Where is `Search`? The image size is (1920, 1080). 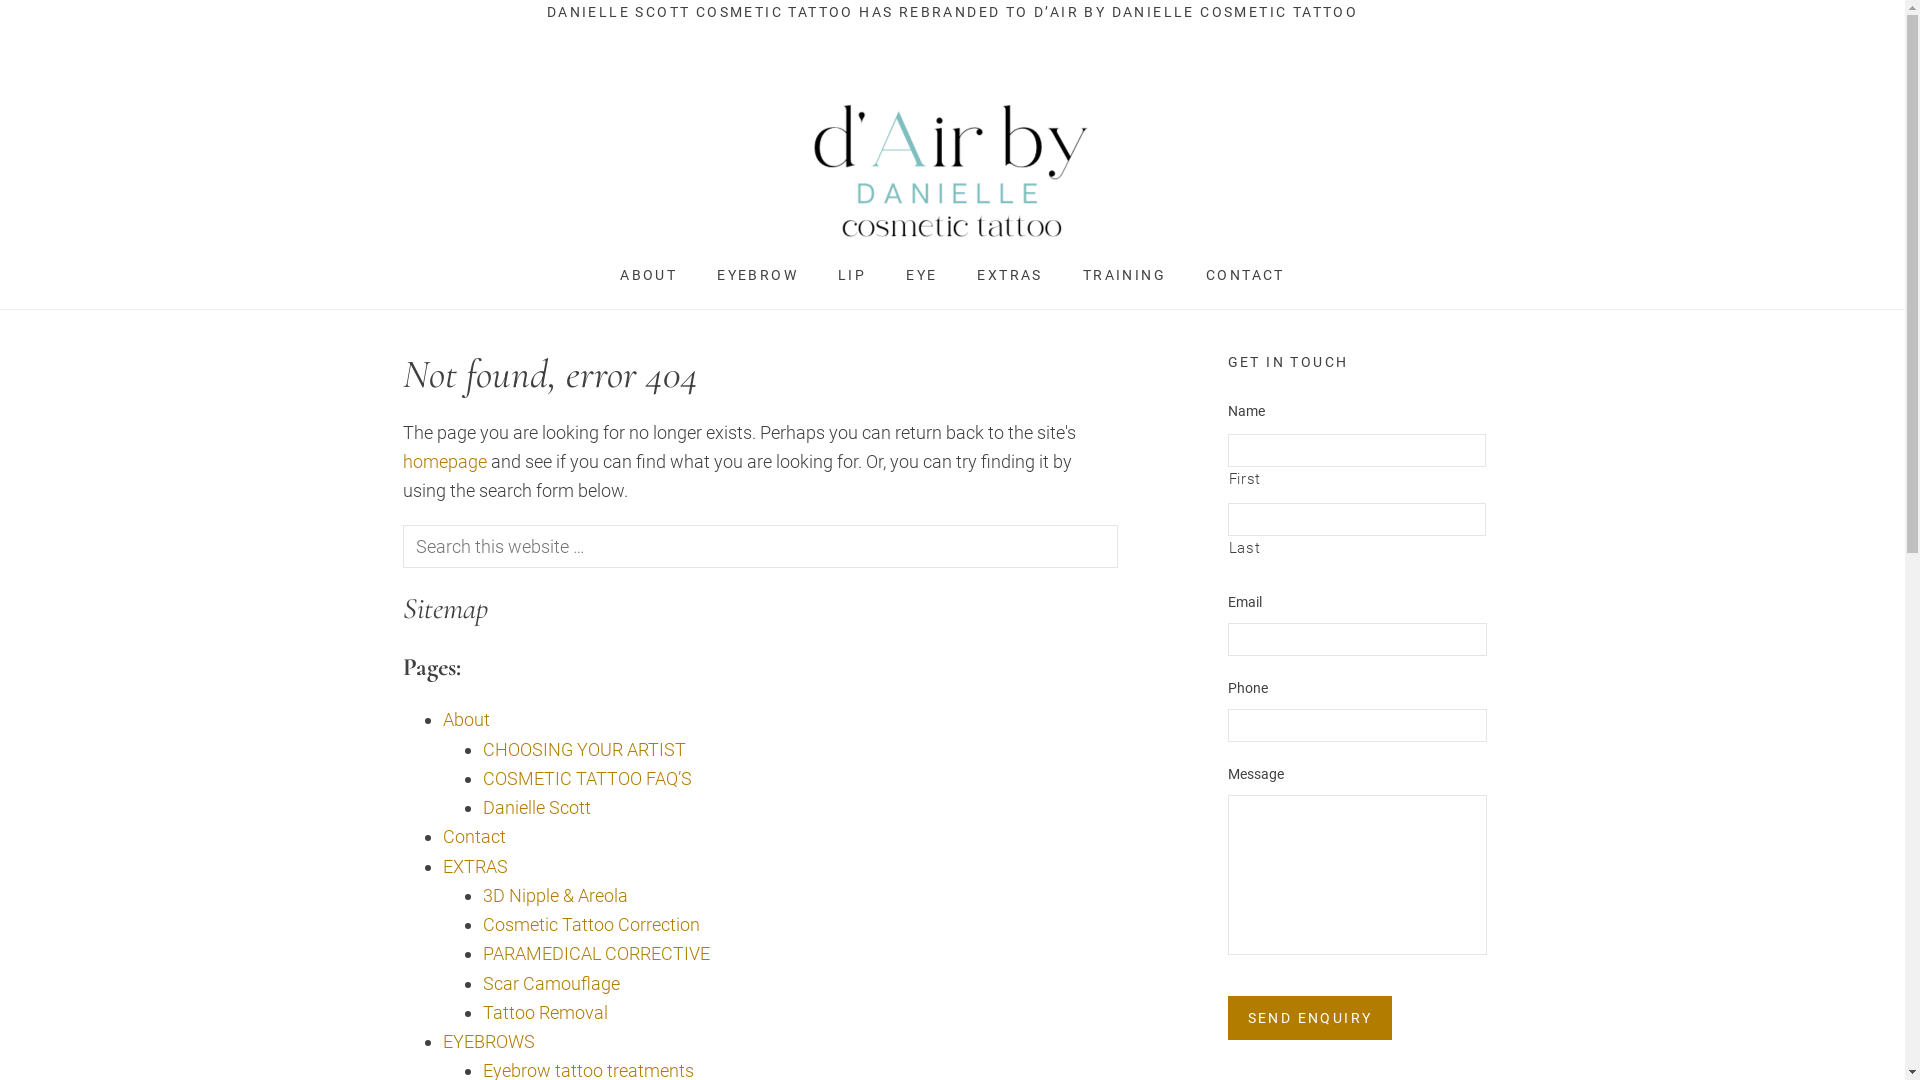
Search is located at coordinates (1116, 524).